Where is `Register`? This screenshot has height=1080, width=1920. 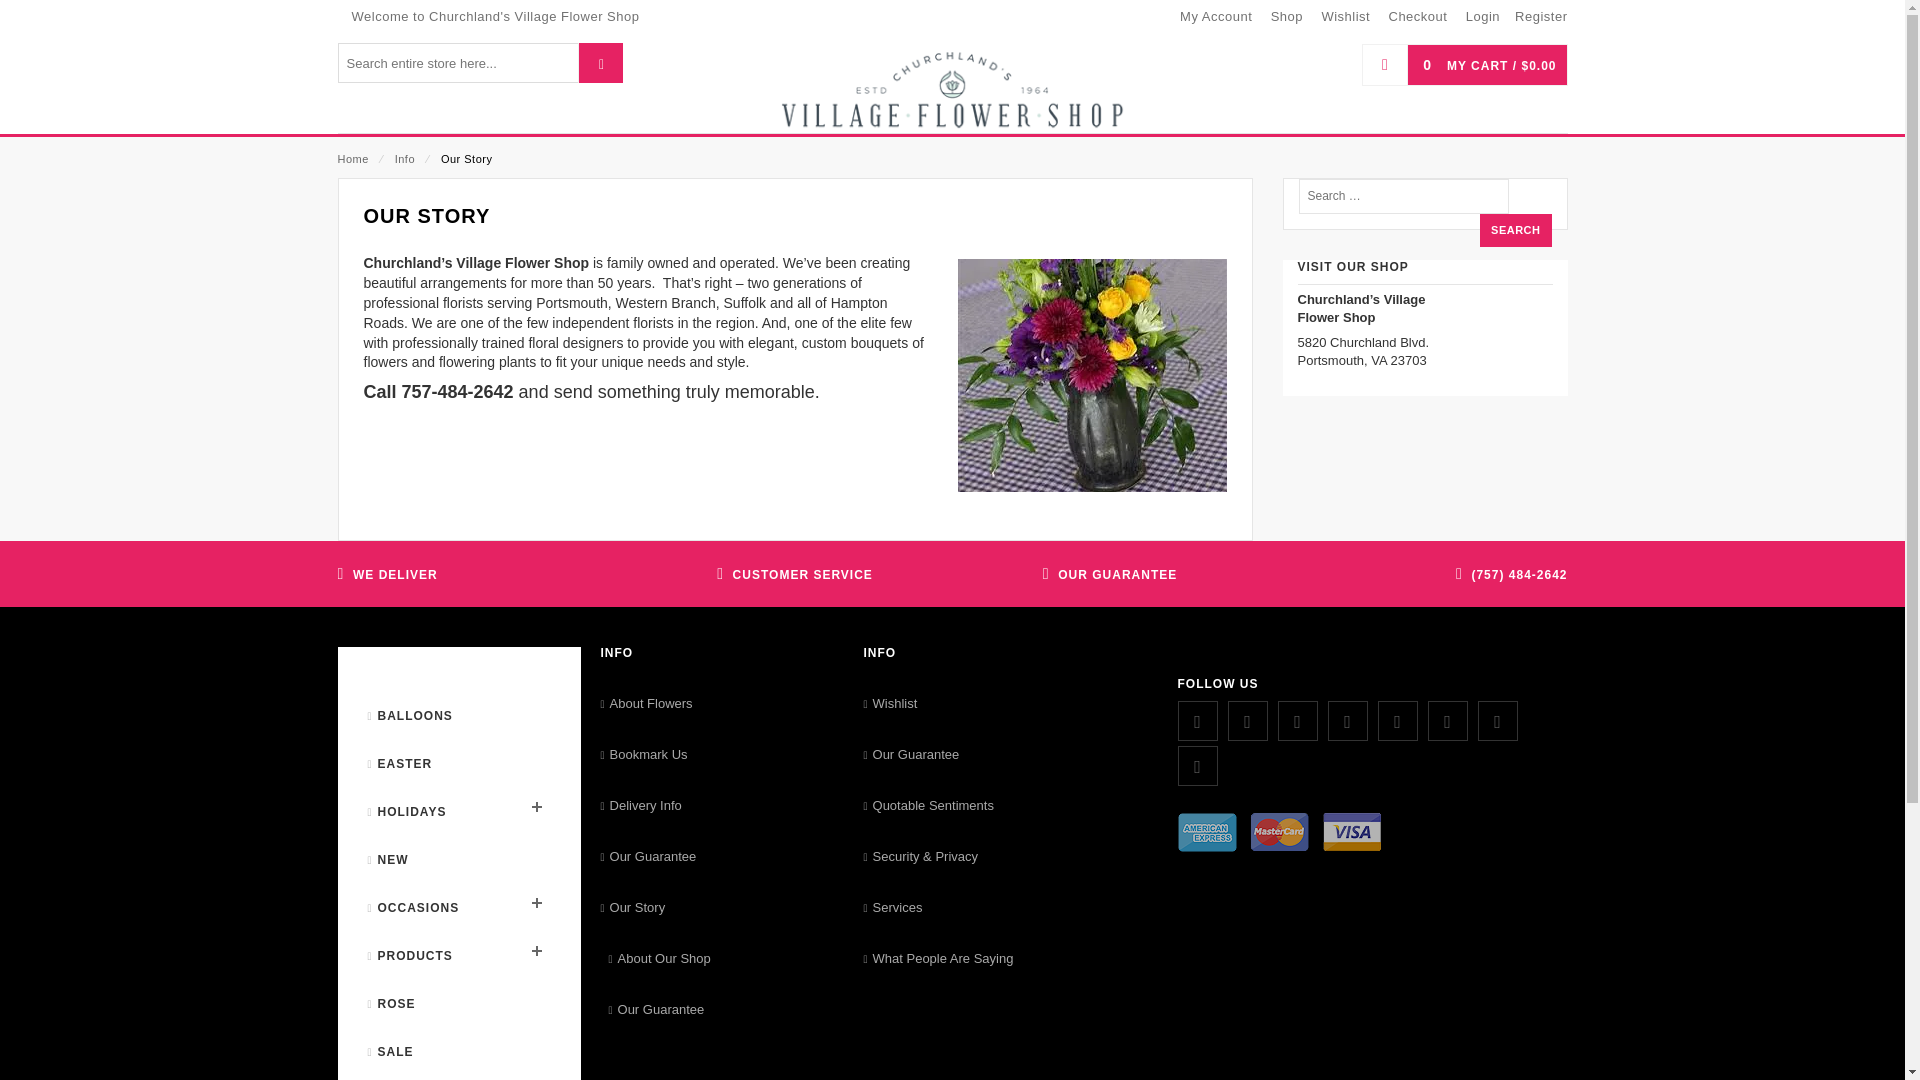 Register is located at coordinates (1540, 18).